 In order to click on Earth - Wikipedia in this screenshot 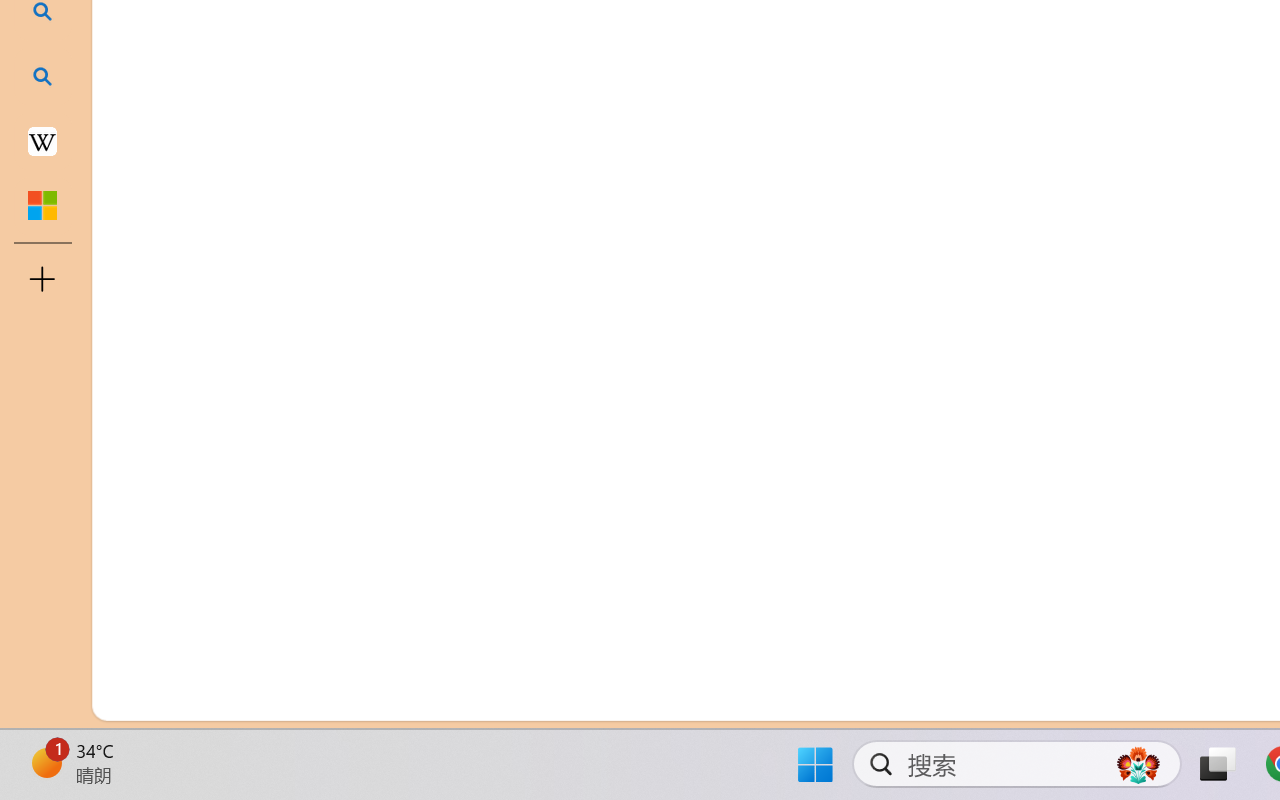, I will do `click(42, 140)`.